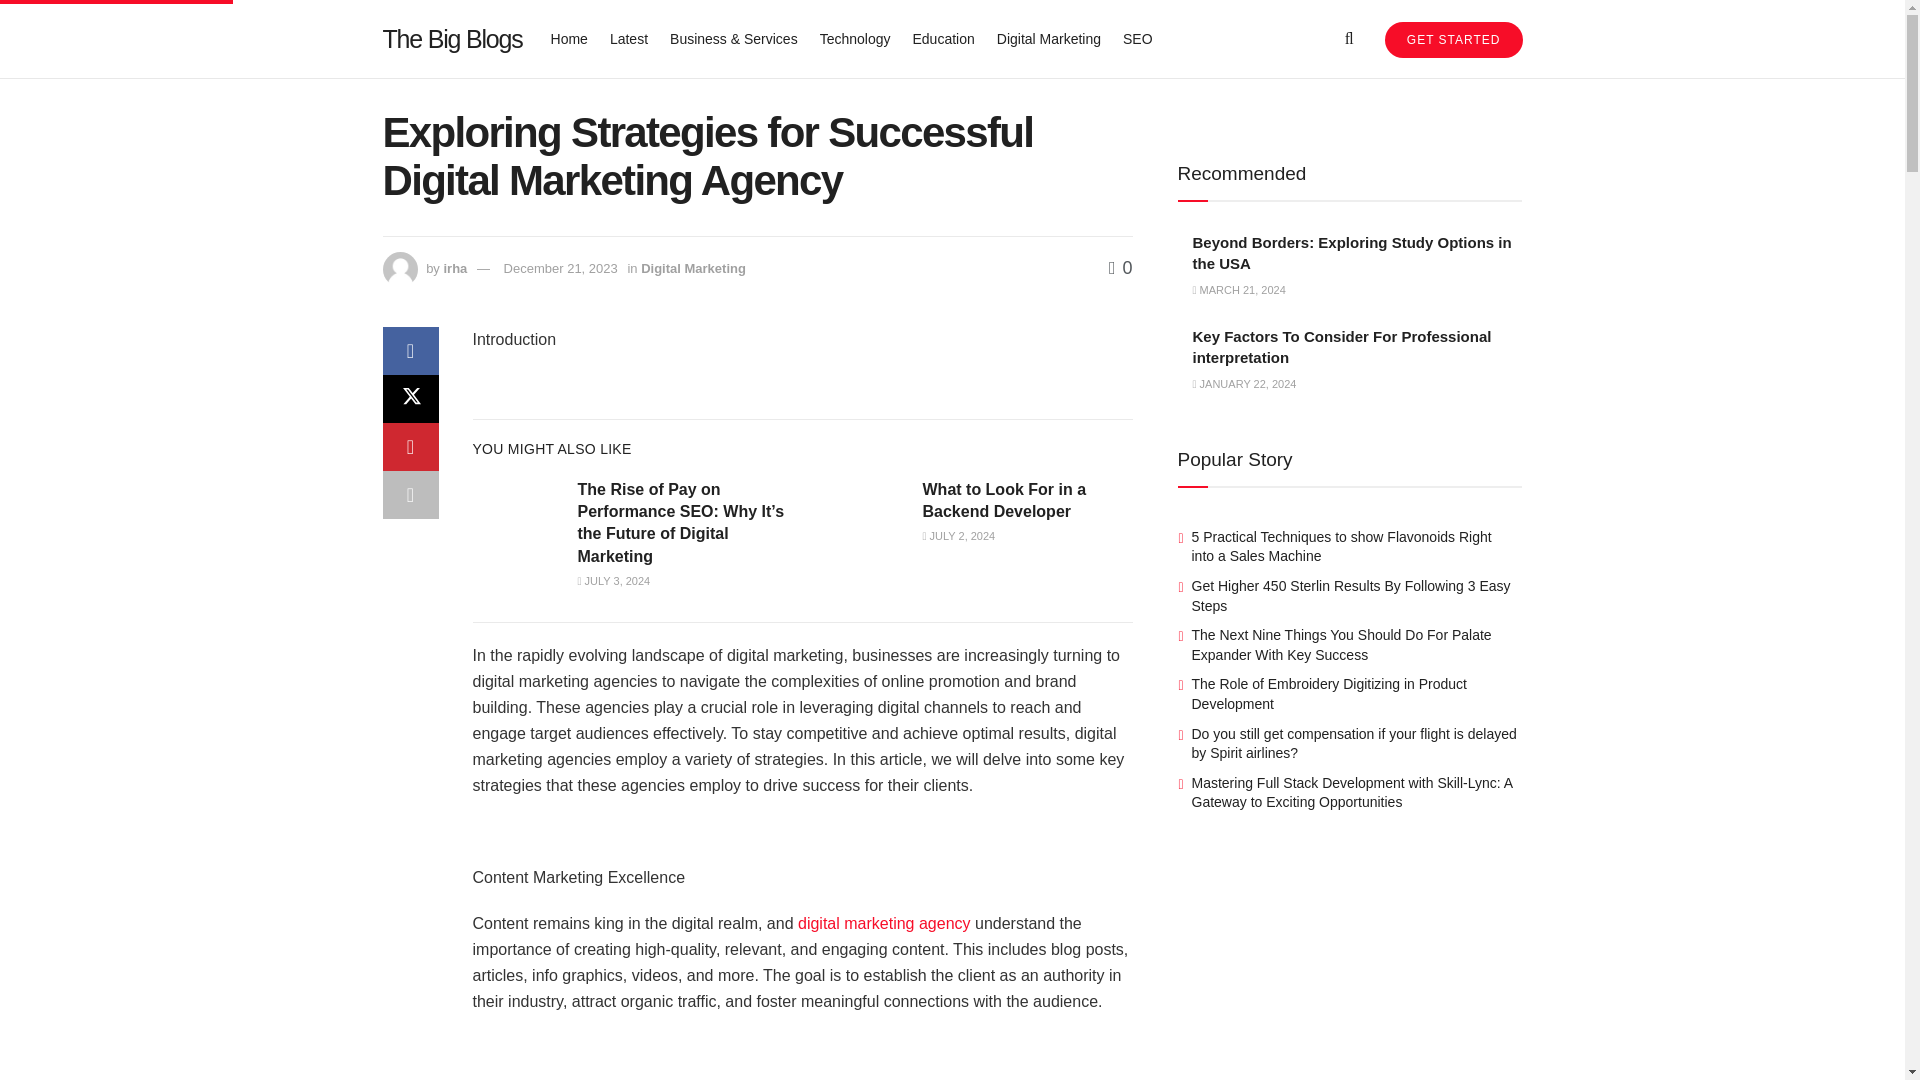  Describe the element at coordinates (614, 580) in the screenshot. I see `JULY 3, 2024` at that location.